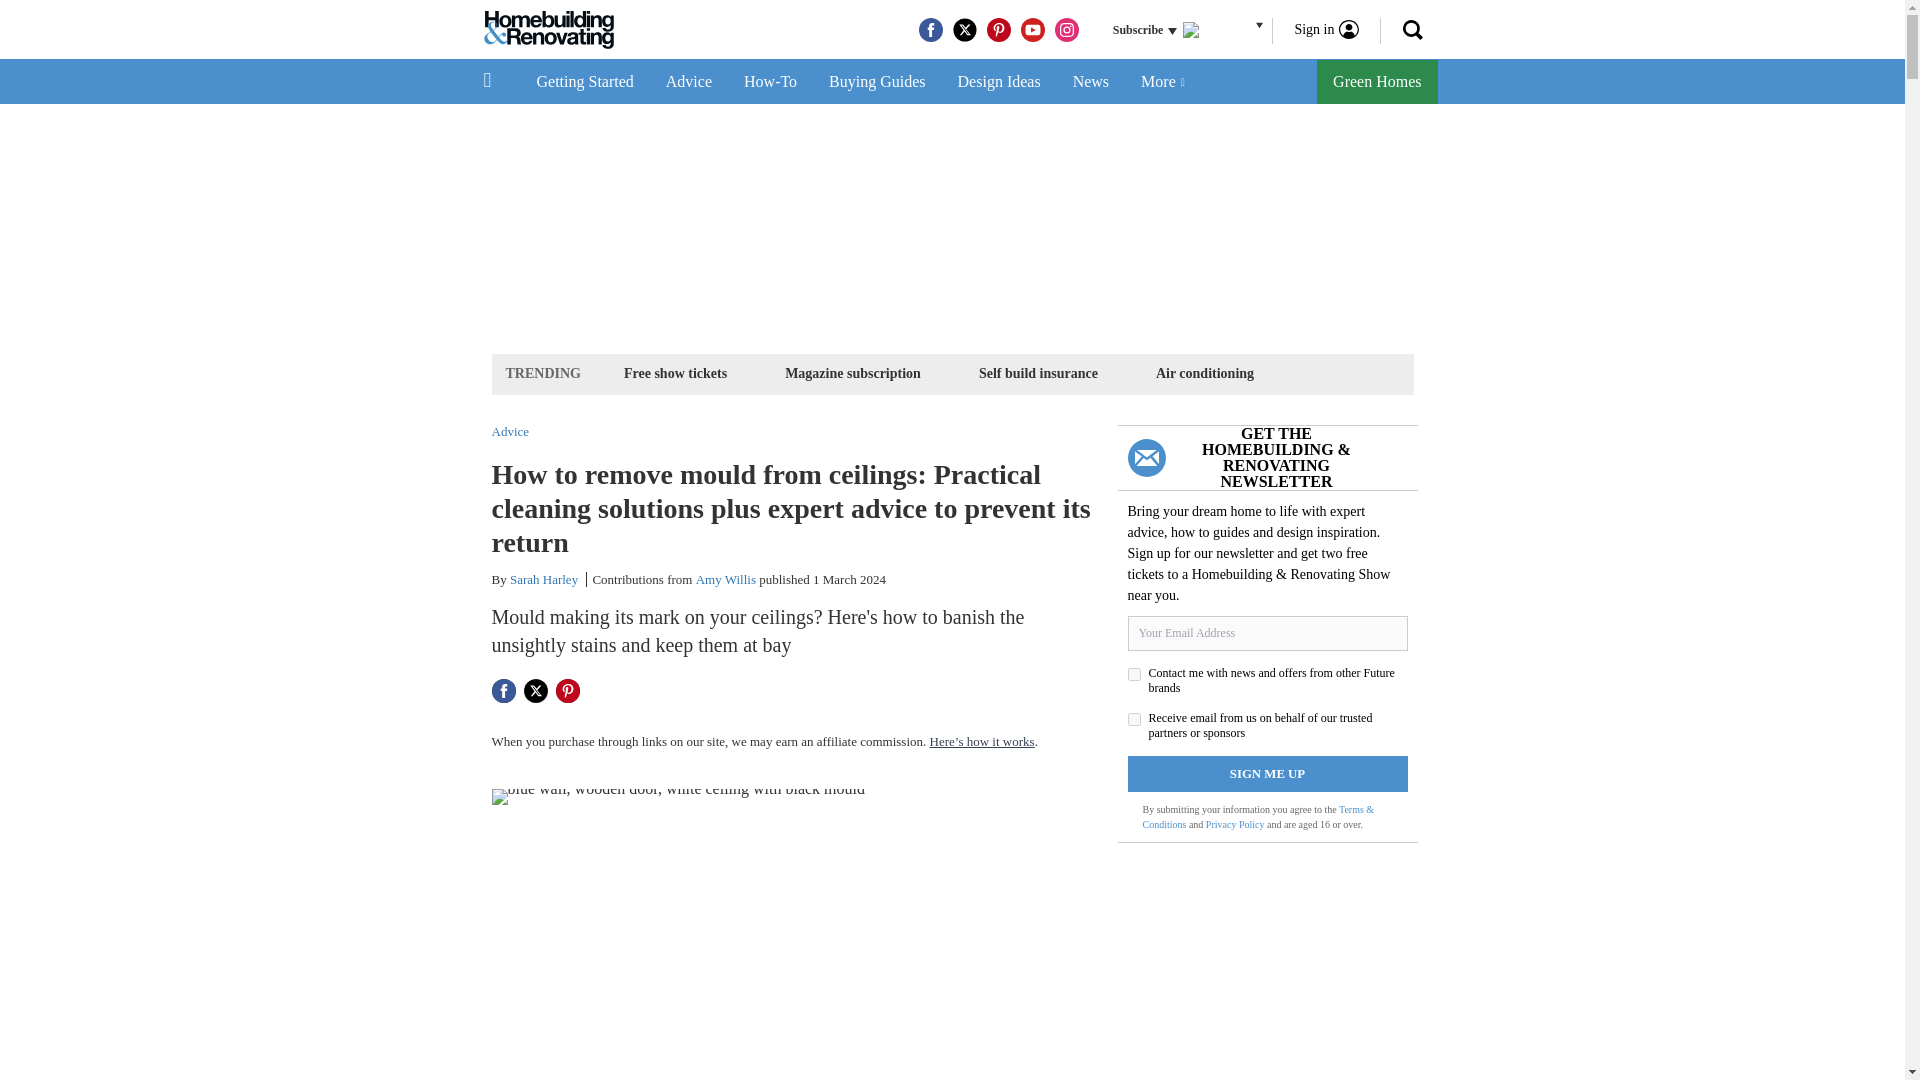 The height and width of the screenshot is (1080, 1920). I want to click on Design Ideas, so click(1000, 82).